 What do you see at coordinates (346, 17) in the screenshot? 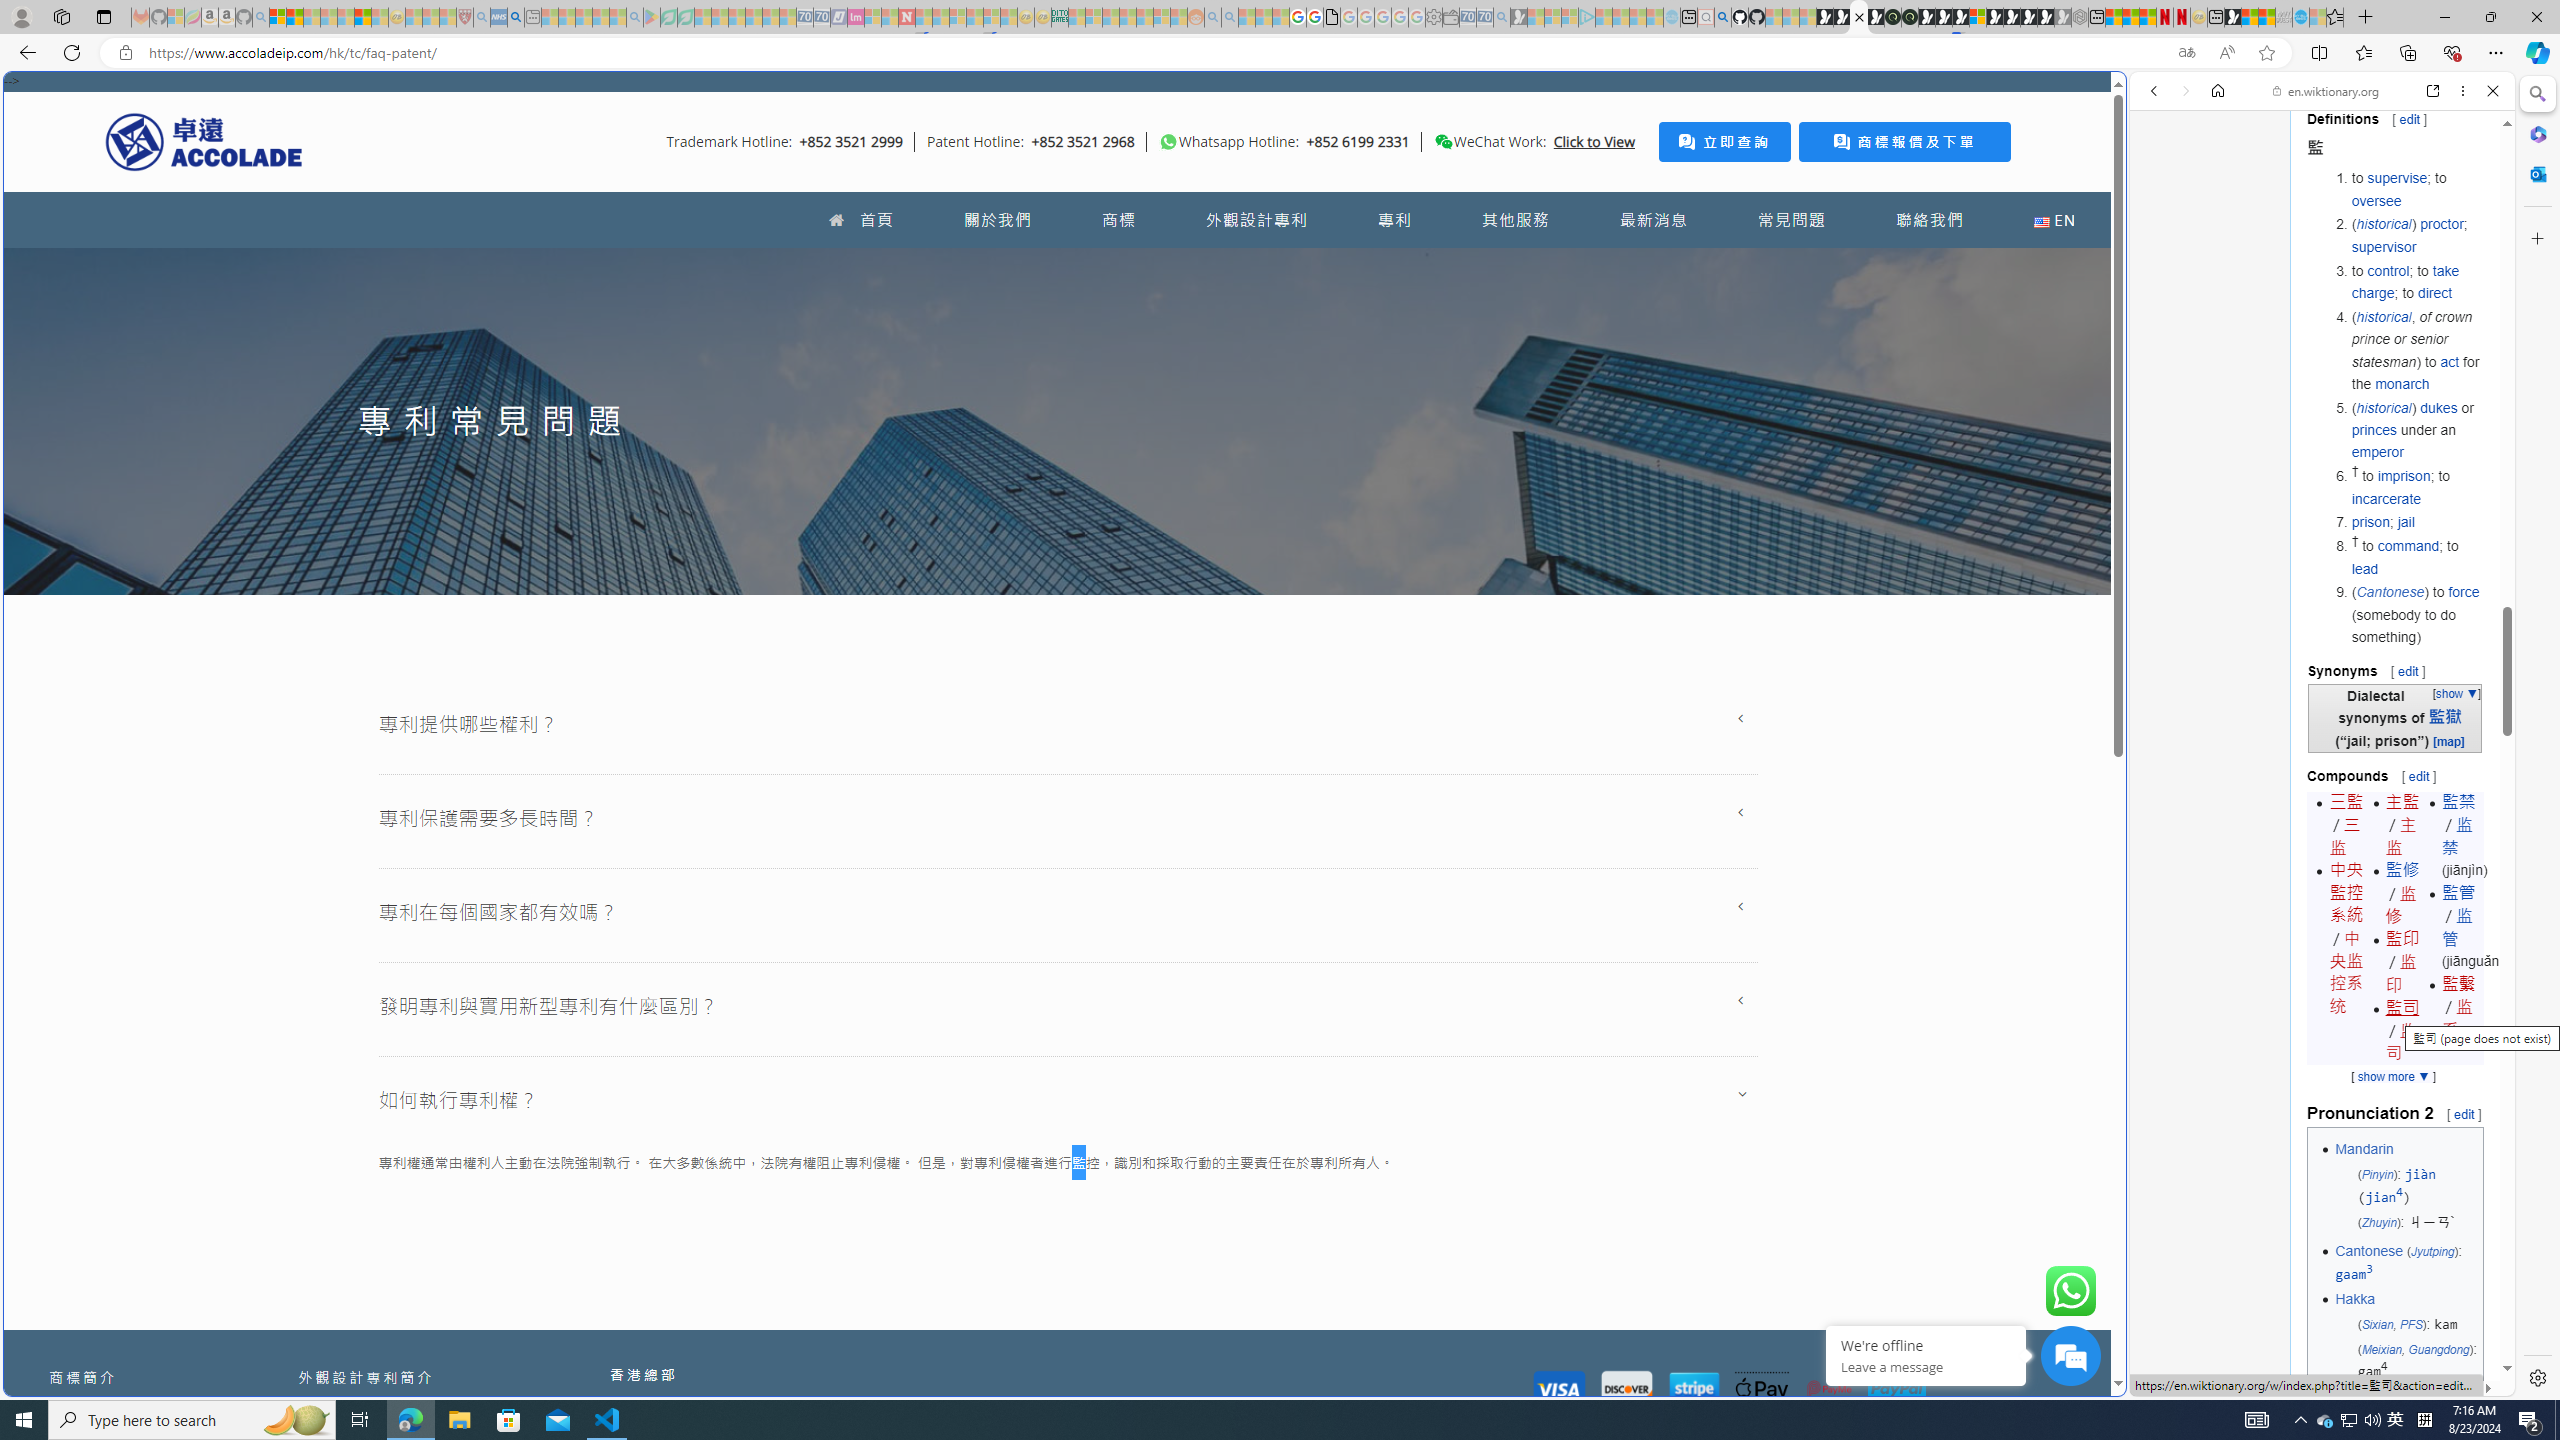
I see `New Report Confirms 2023 Was Record Hot | Watch - Sleeping` at bounding box center [346, 17].